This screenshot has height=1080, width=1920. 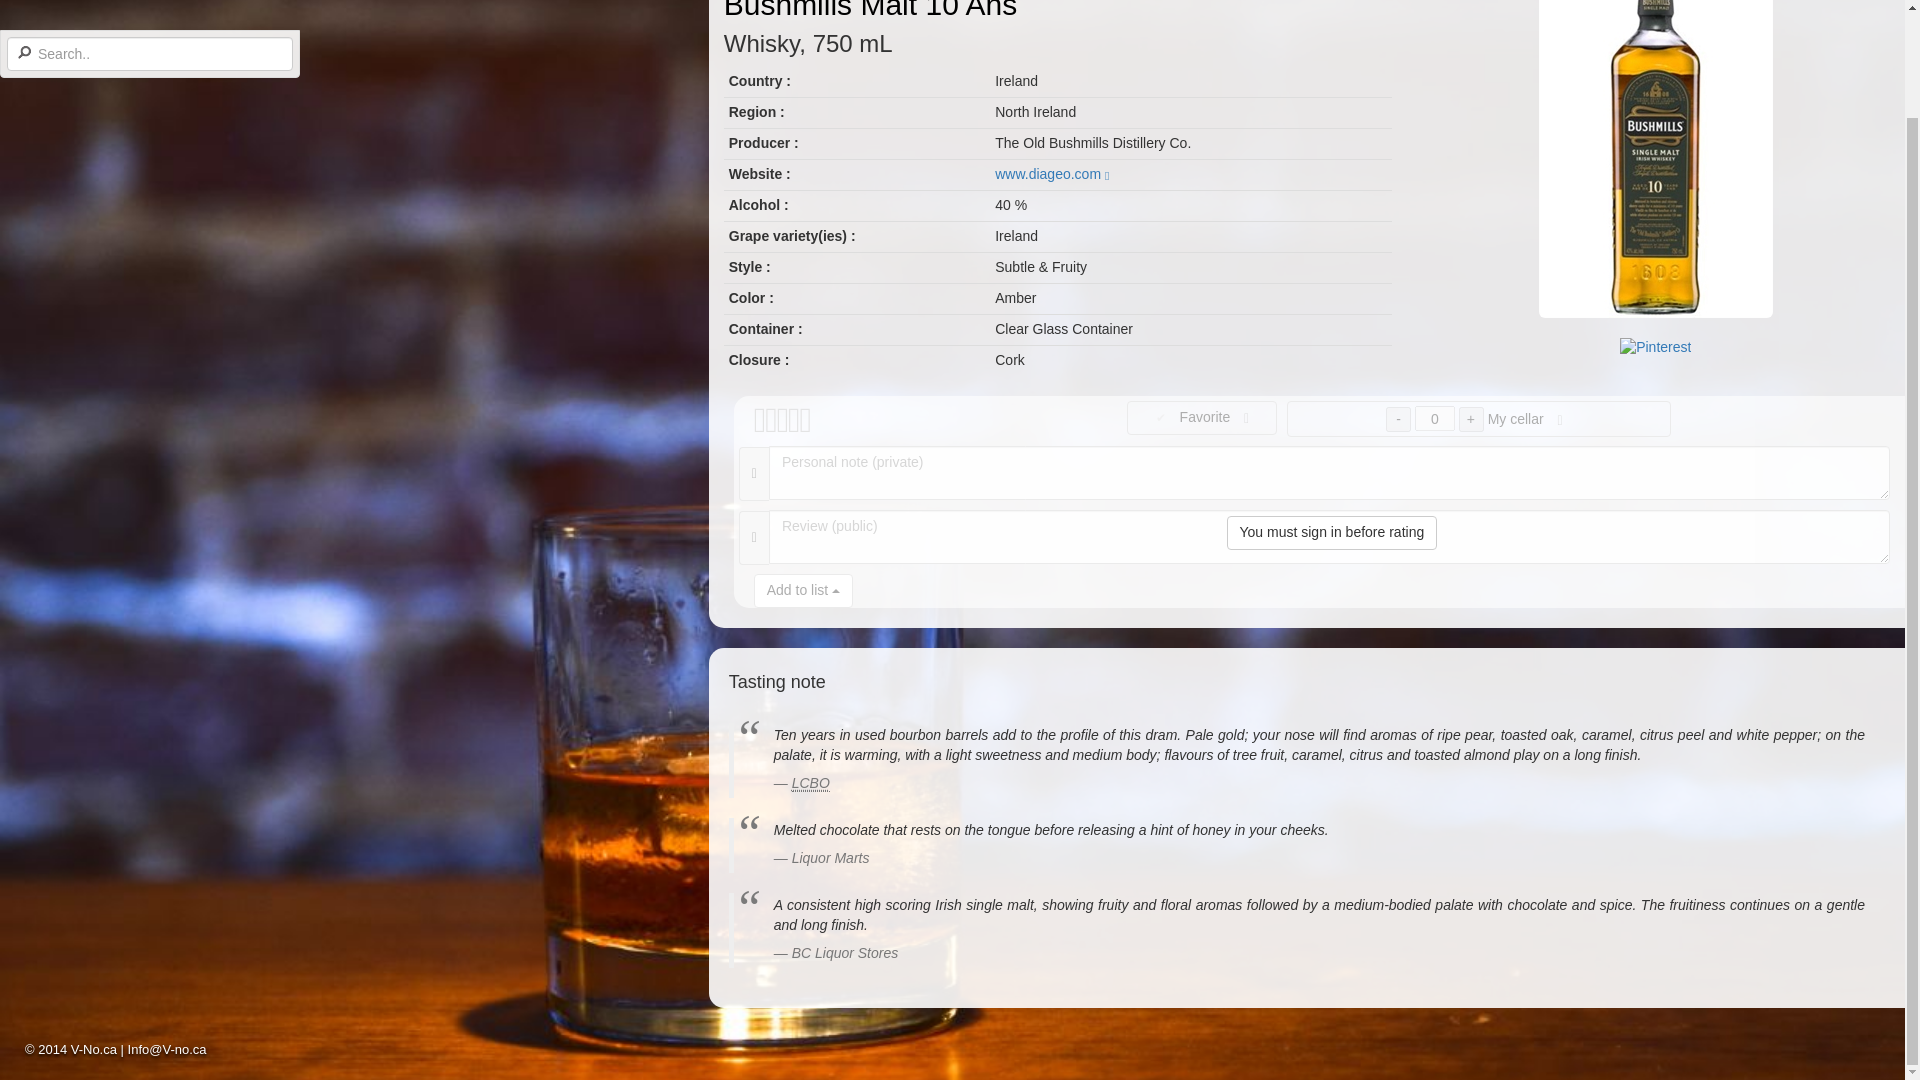 I want to click on 0, so click(x=1435, y=418).